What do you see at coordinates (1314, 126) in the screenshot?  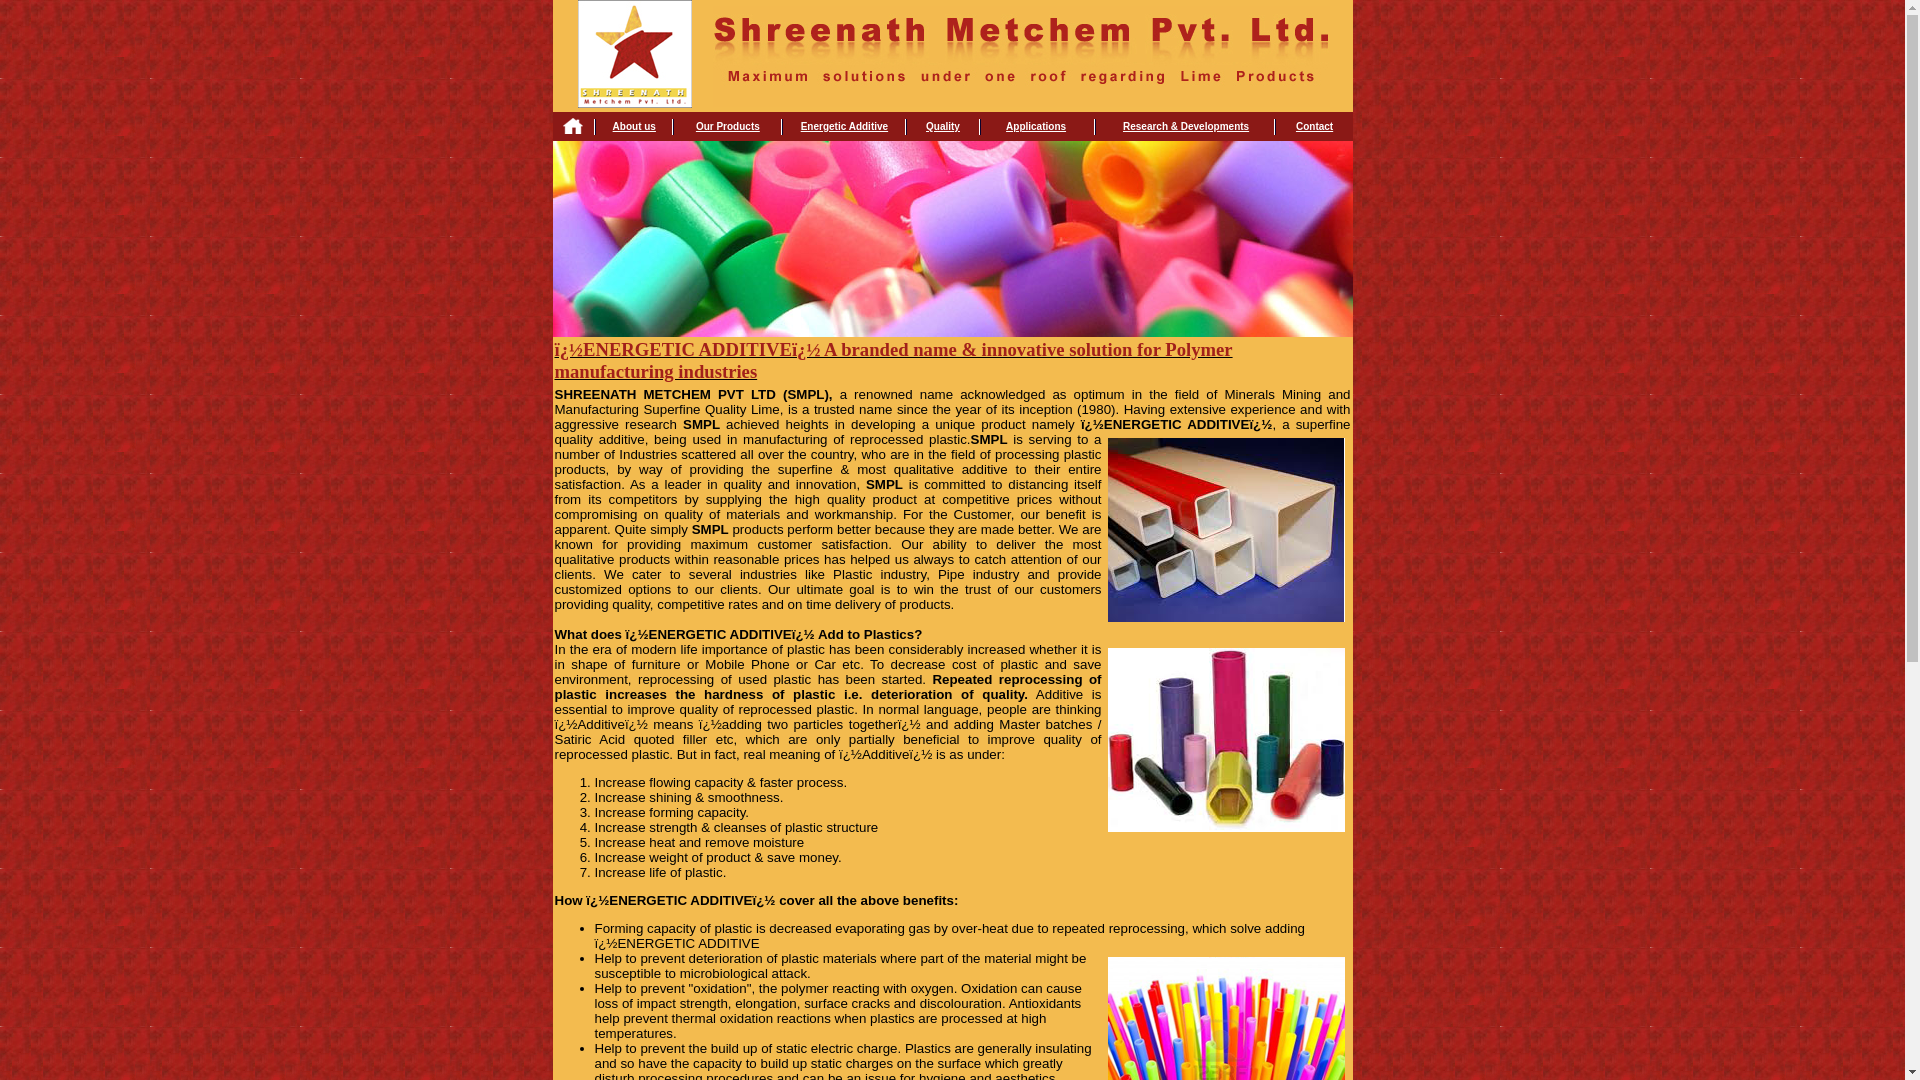 I see `Contact` at bounding box center [1314, 126].